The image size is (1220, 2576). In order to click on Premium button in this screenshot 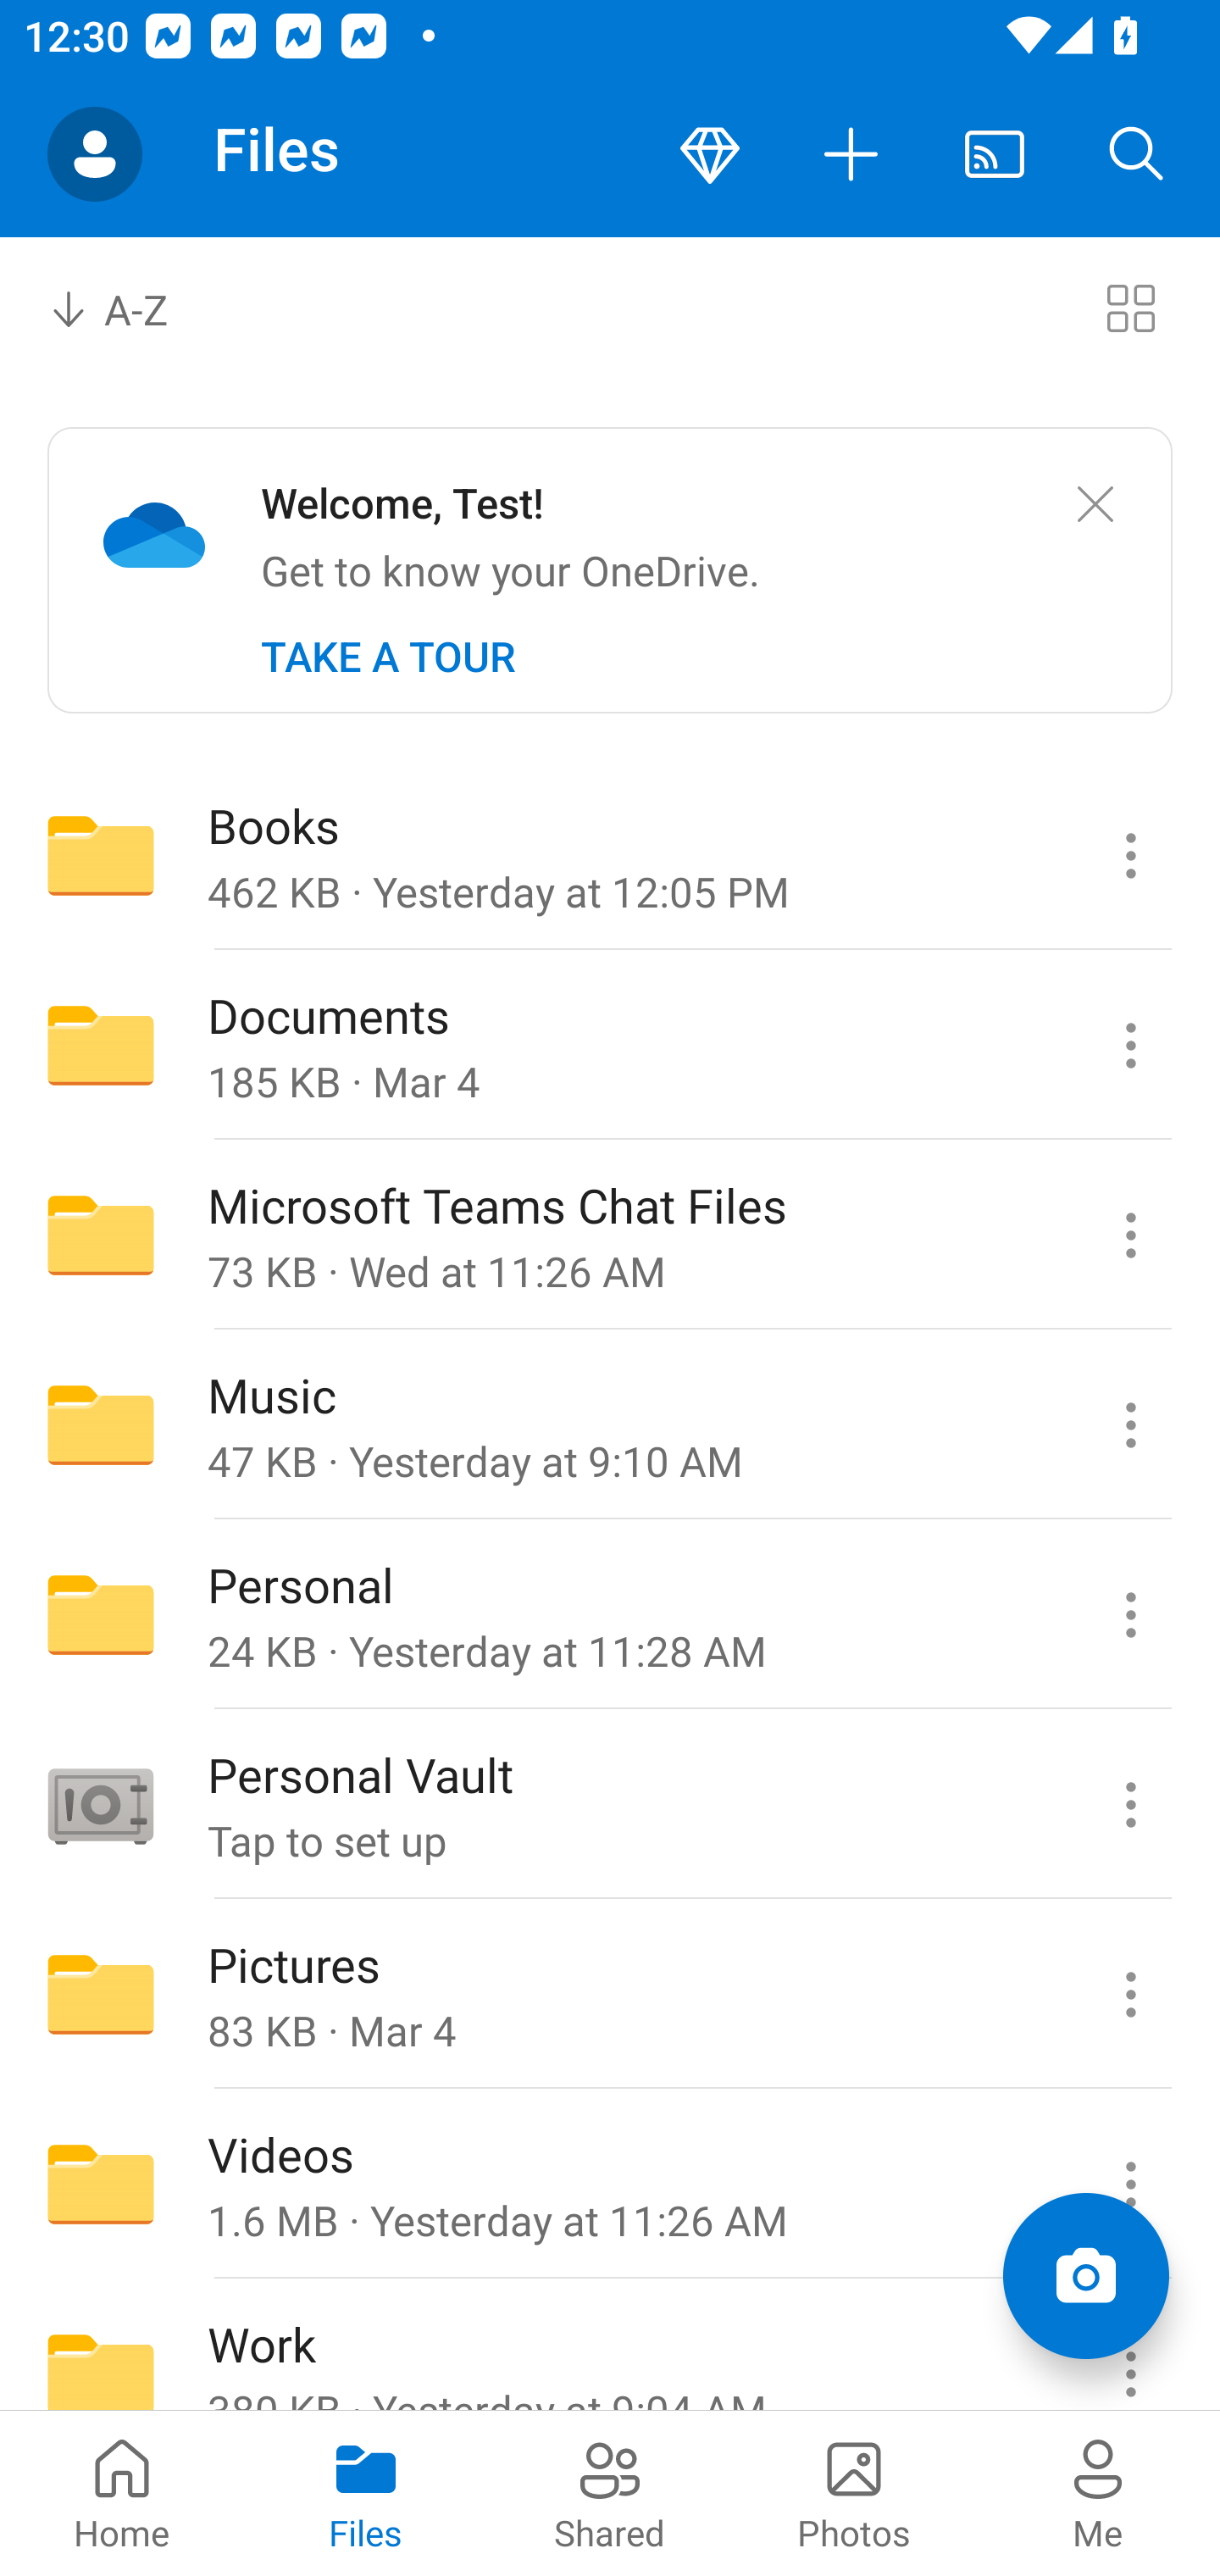, I will do `click(710, 154)`.